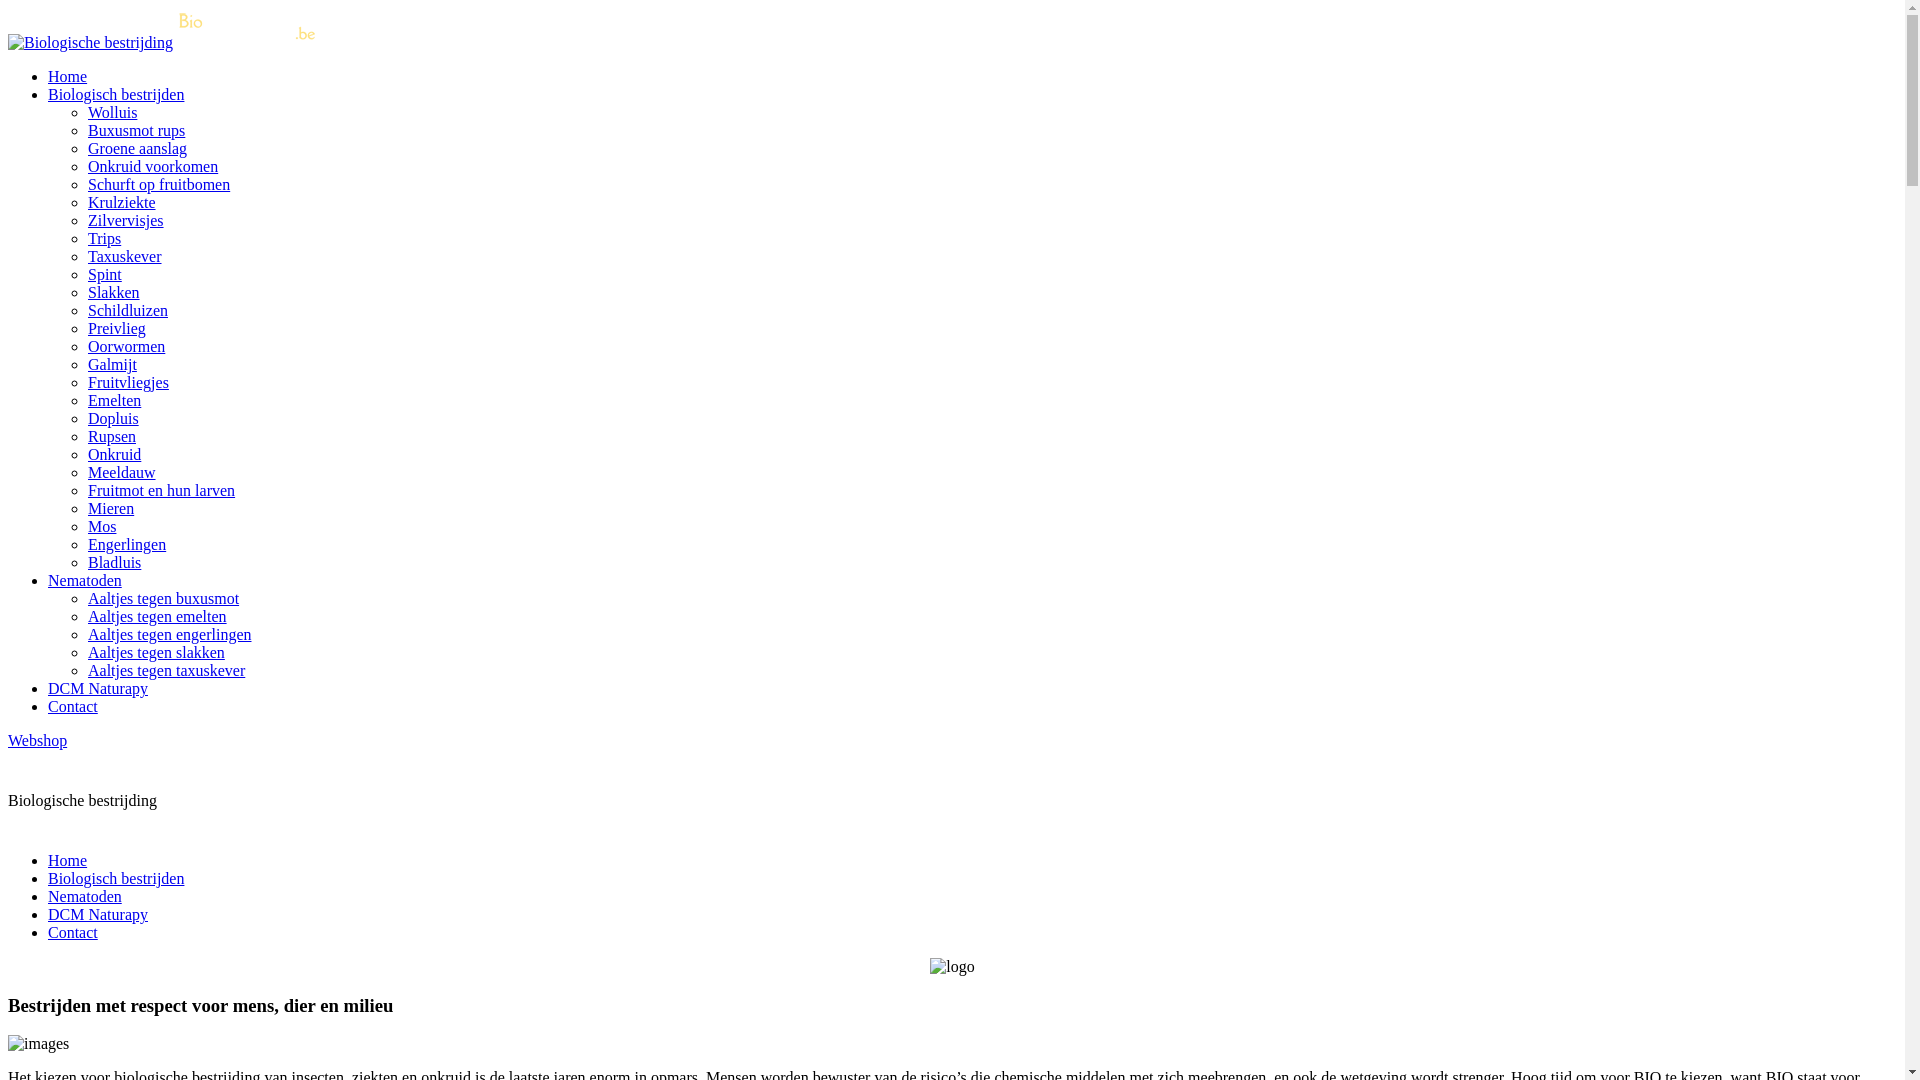 Image resolution: width=1920 pixels, height=1080 pixels. Describe the element at coordinates (114, 418) in the screenshot. I see `Dopluis` at that location.